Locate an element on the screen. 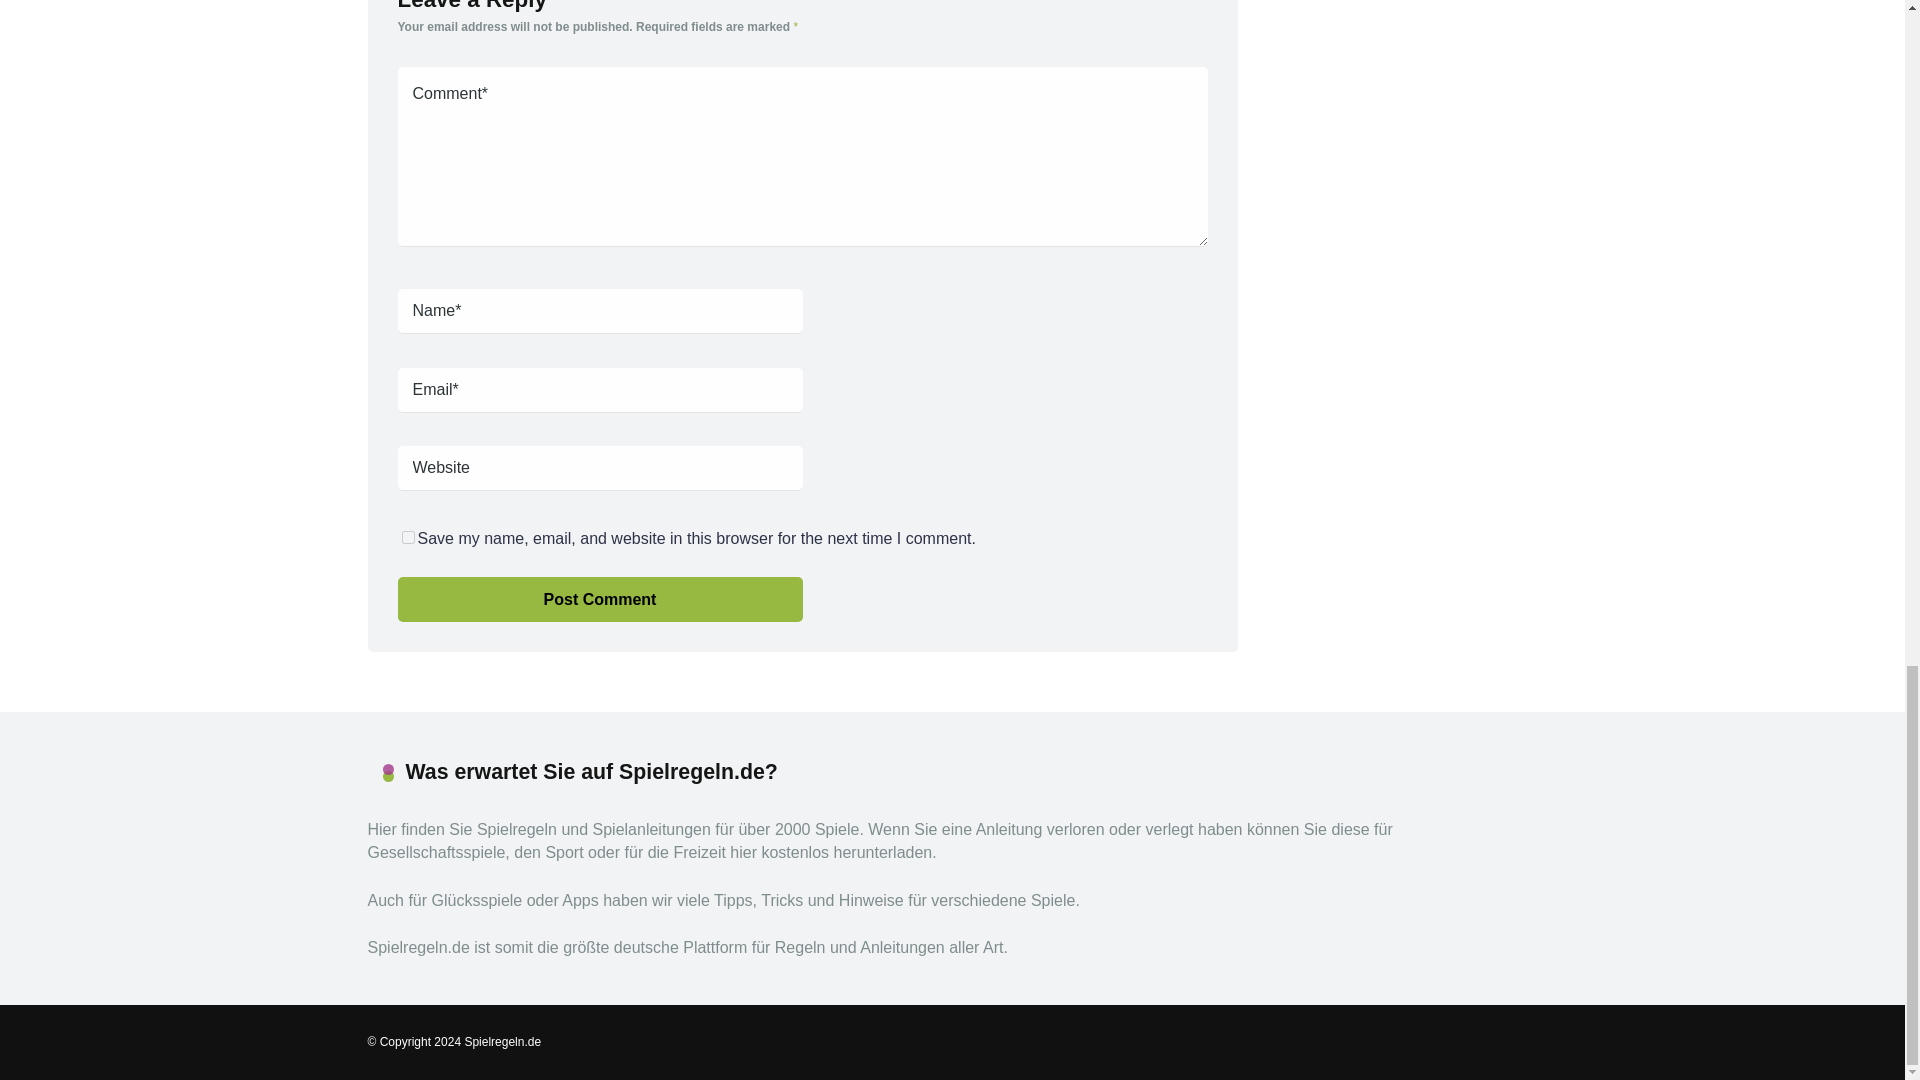 The image size is (1920, 1080). yes is located at coordinates (408, 538).